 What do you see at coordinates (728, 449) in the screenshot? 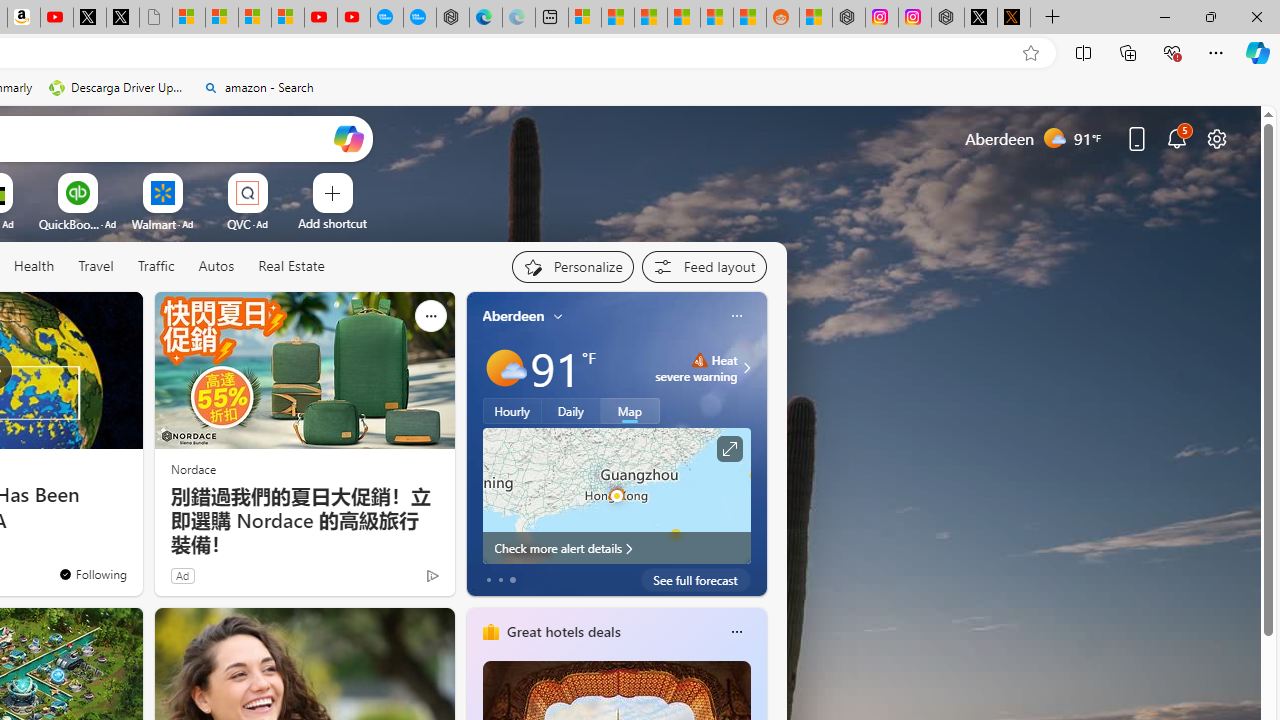
I see `Click to see more information` at bounding box center [728, 449].